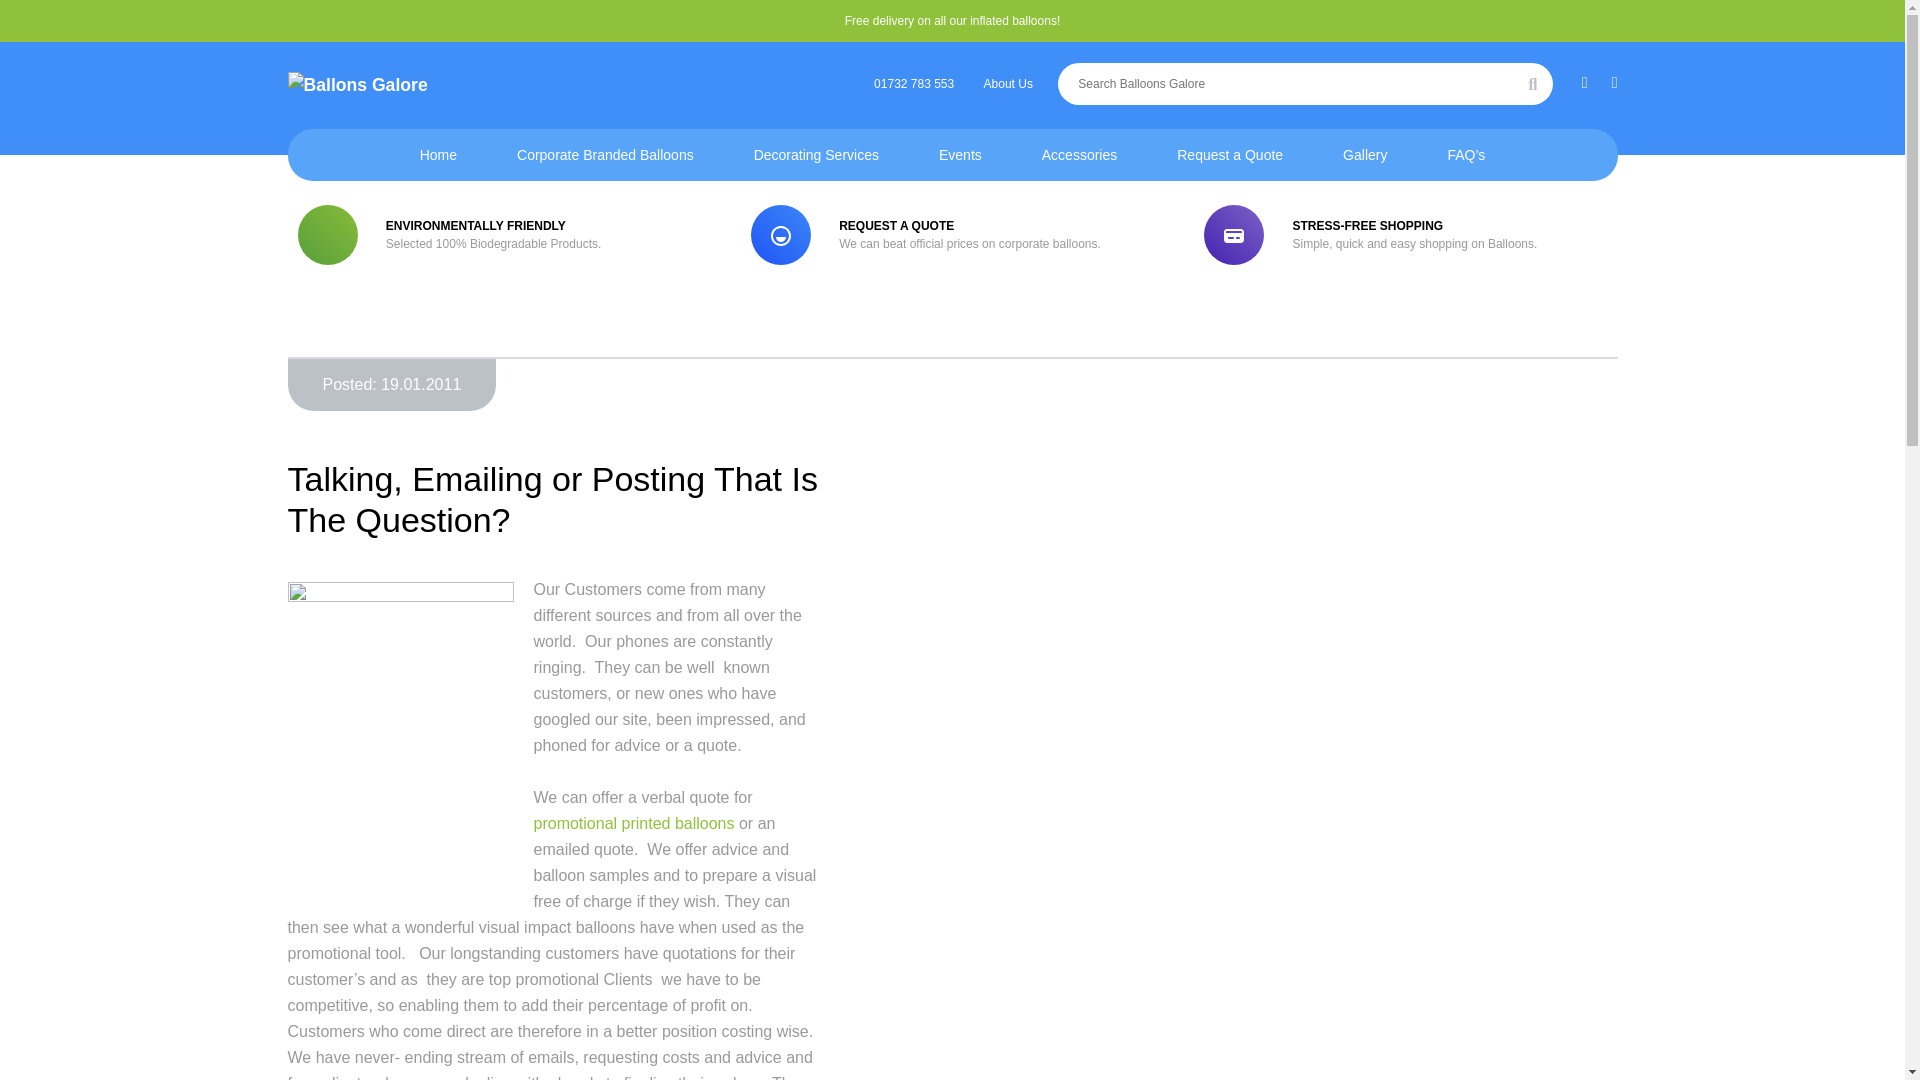 The width and height of the screenshot is (1920, 1080). What do you see at coordinates (1364, 154) in the screenshot?
I see `Gallery` at bounding box center [1364, 154].